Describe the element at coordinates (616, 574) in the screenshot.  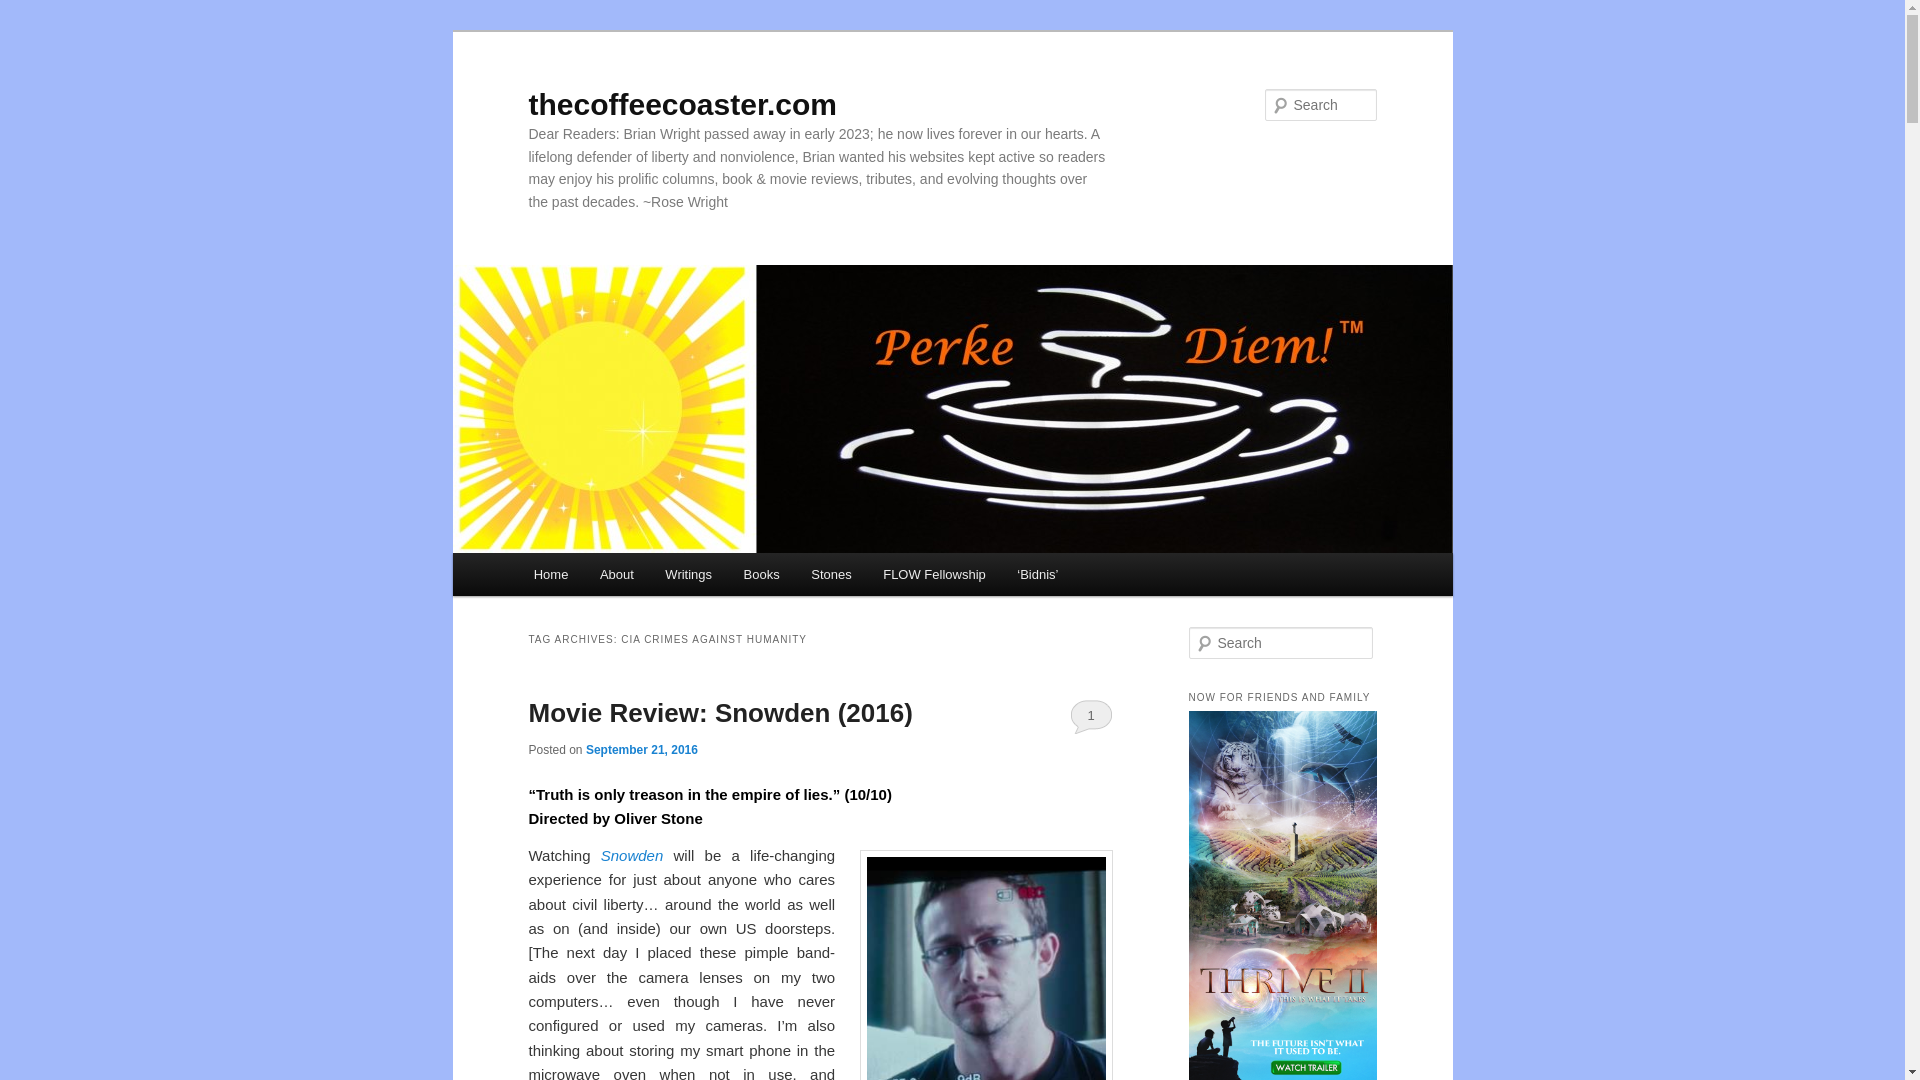
I see `About` at that location.